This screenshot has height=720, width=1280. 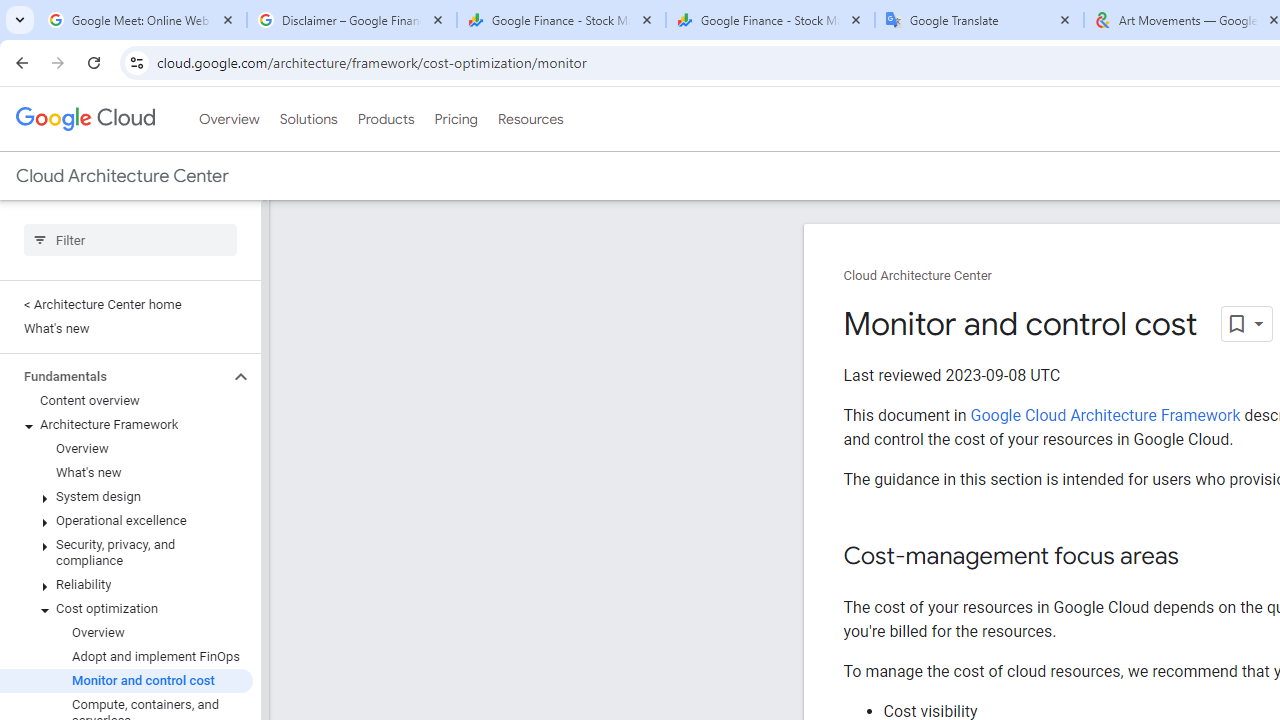 What do you see at coordinates (126, 520) in the screenshot?
I see `Operational excellence` at bounding box center [126, 520].